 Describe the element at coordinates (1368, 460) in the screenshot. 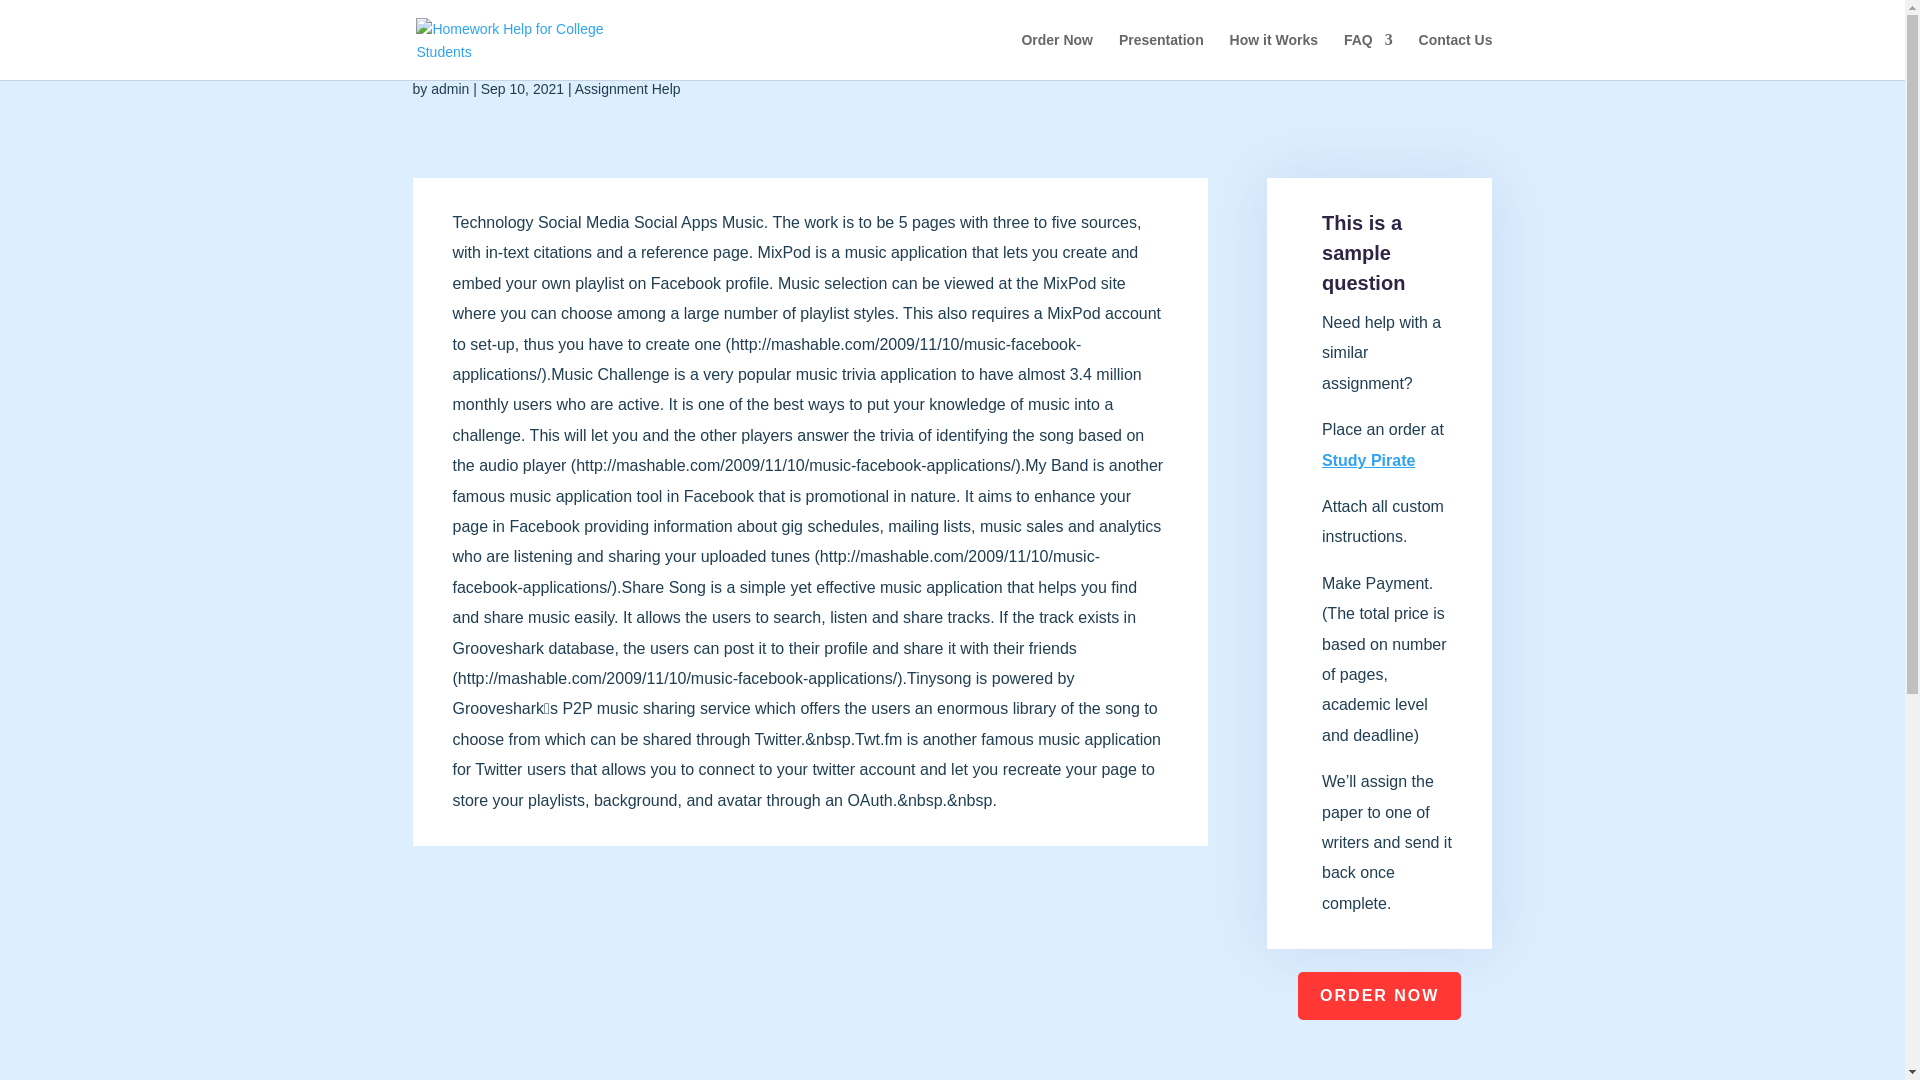

I see `Study Pirate` at that location.